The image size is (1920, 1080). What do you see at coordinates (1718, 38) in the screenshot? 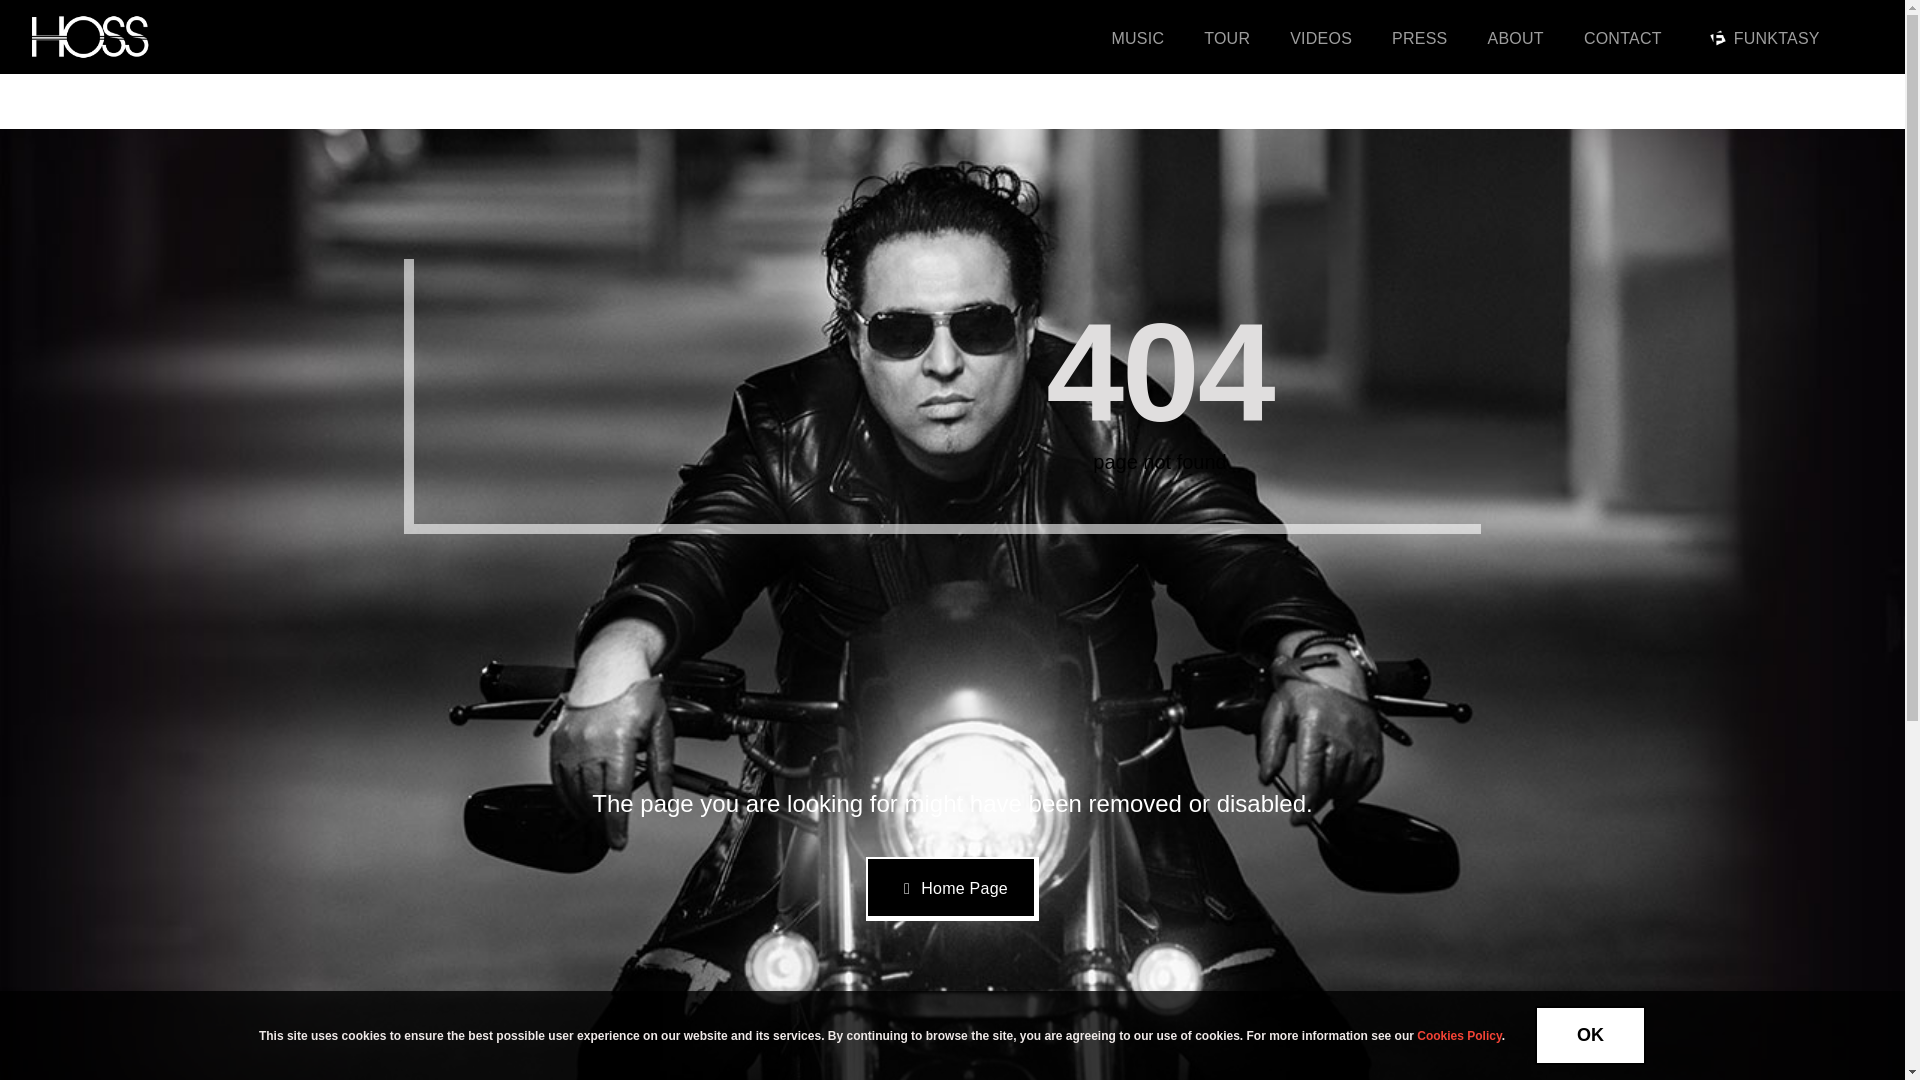
I see `Funktasy` at bounding box center [1718, 38].